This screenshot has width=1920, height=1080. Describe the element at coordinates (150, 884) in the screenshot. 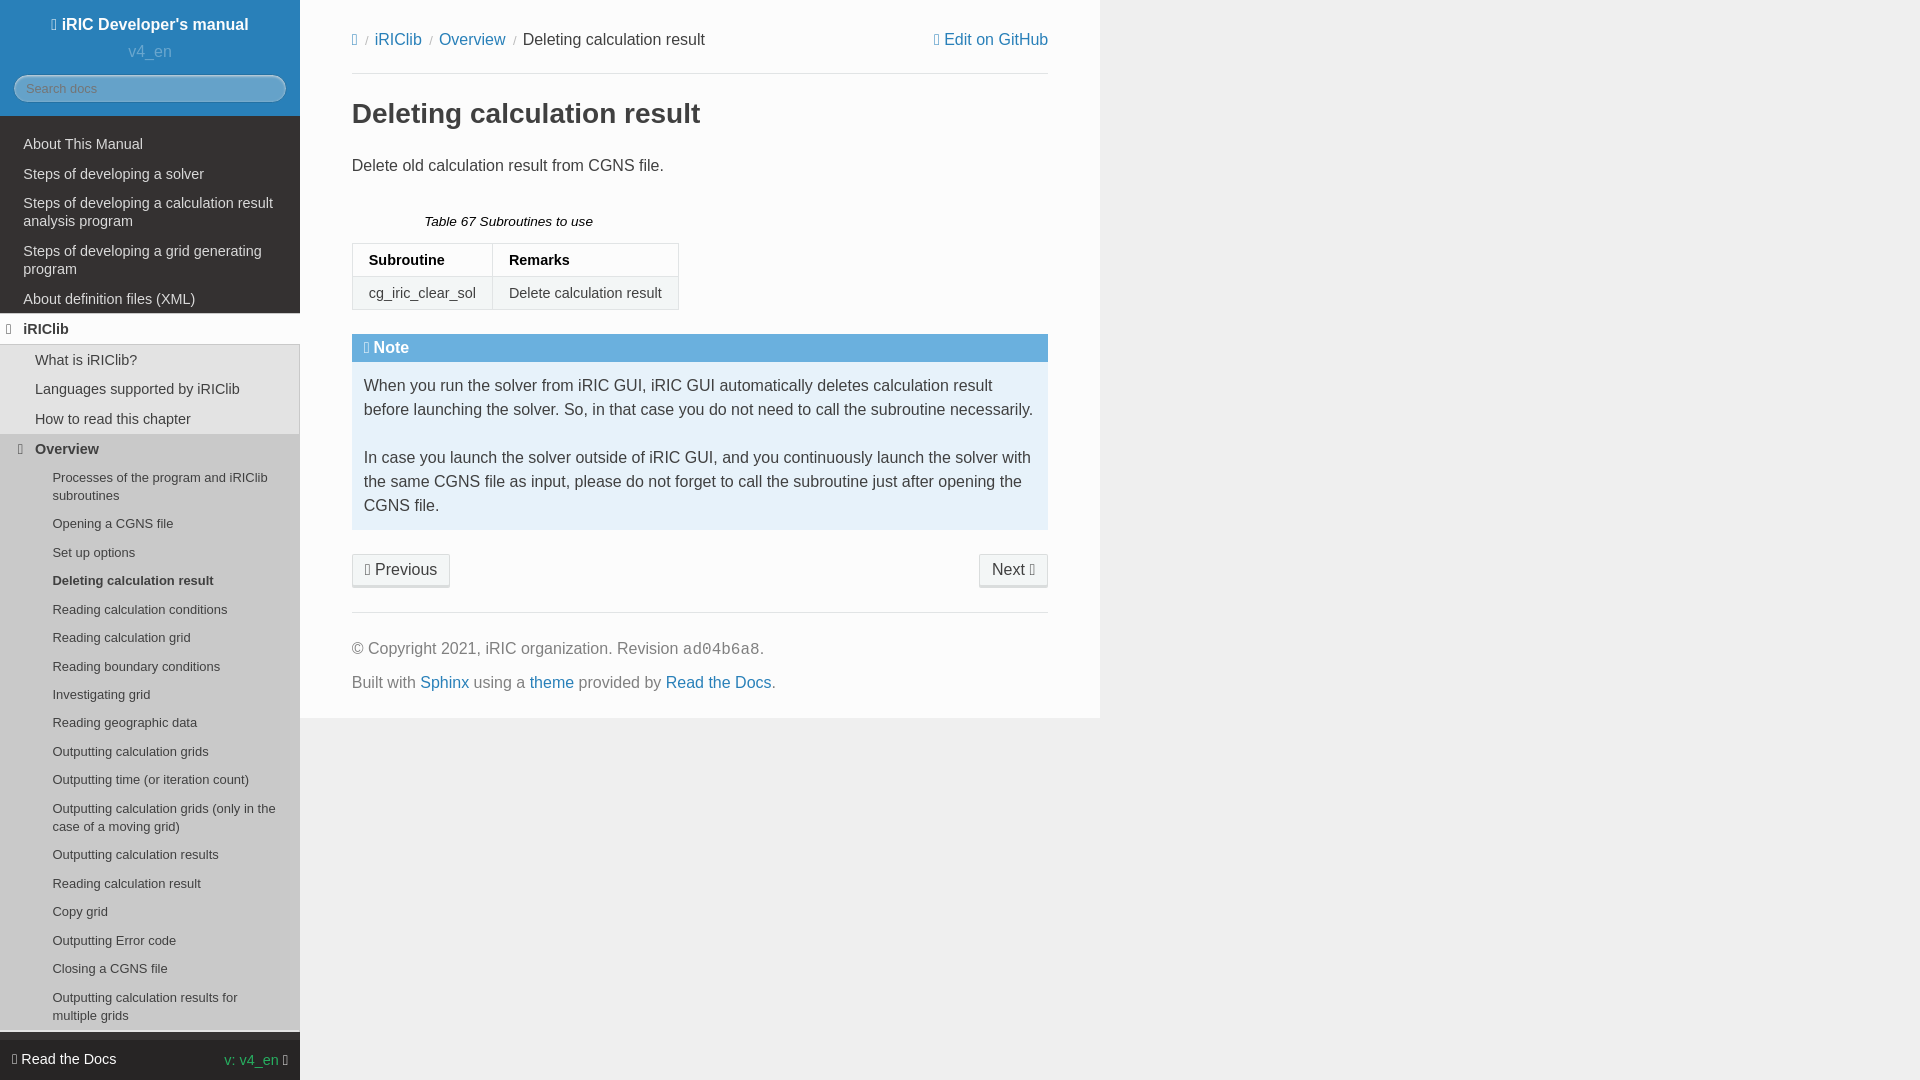

I see `Reading calculation result` at that location.